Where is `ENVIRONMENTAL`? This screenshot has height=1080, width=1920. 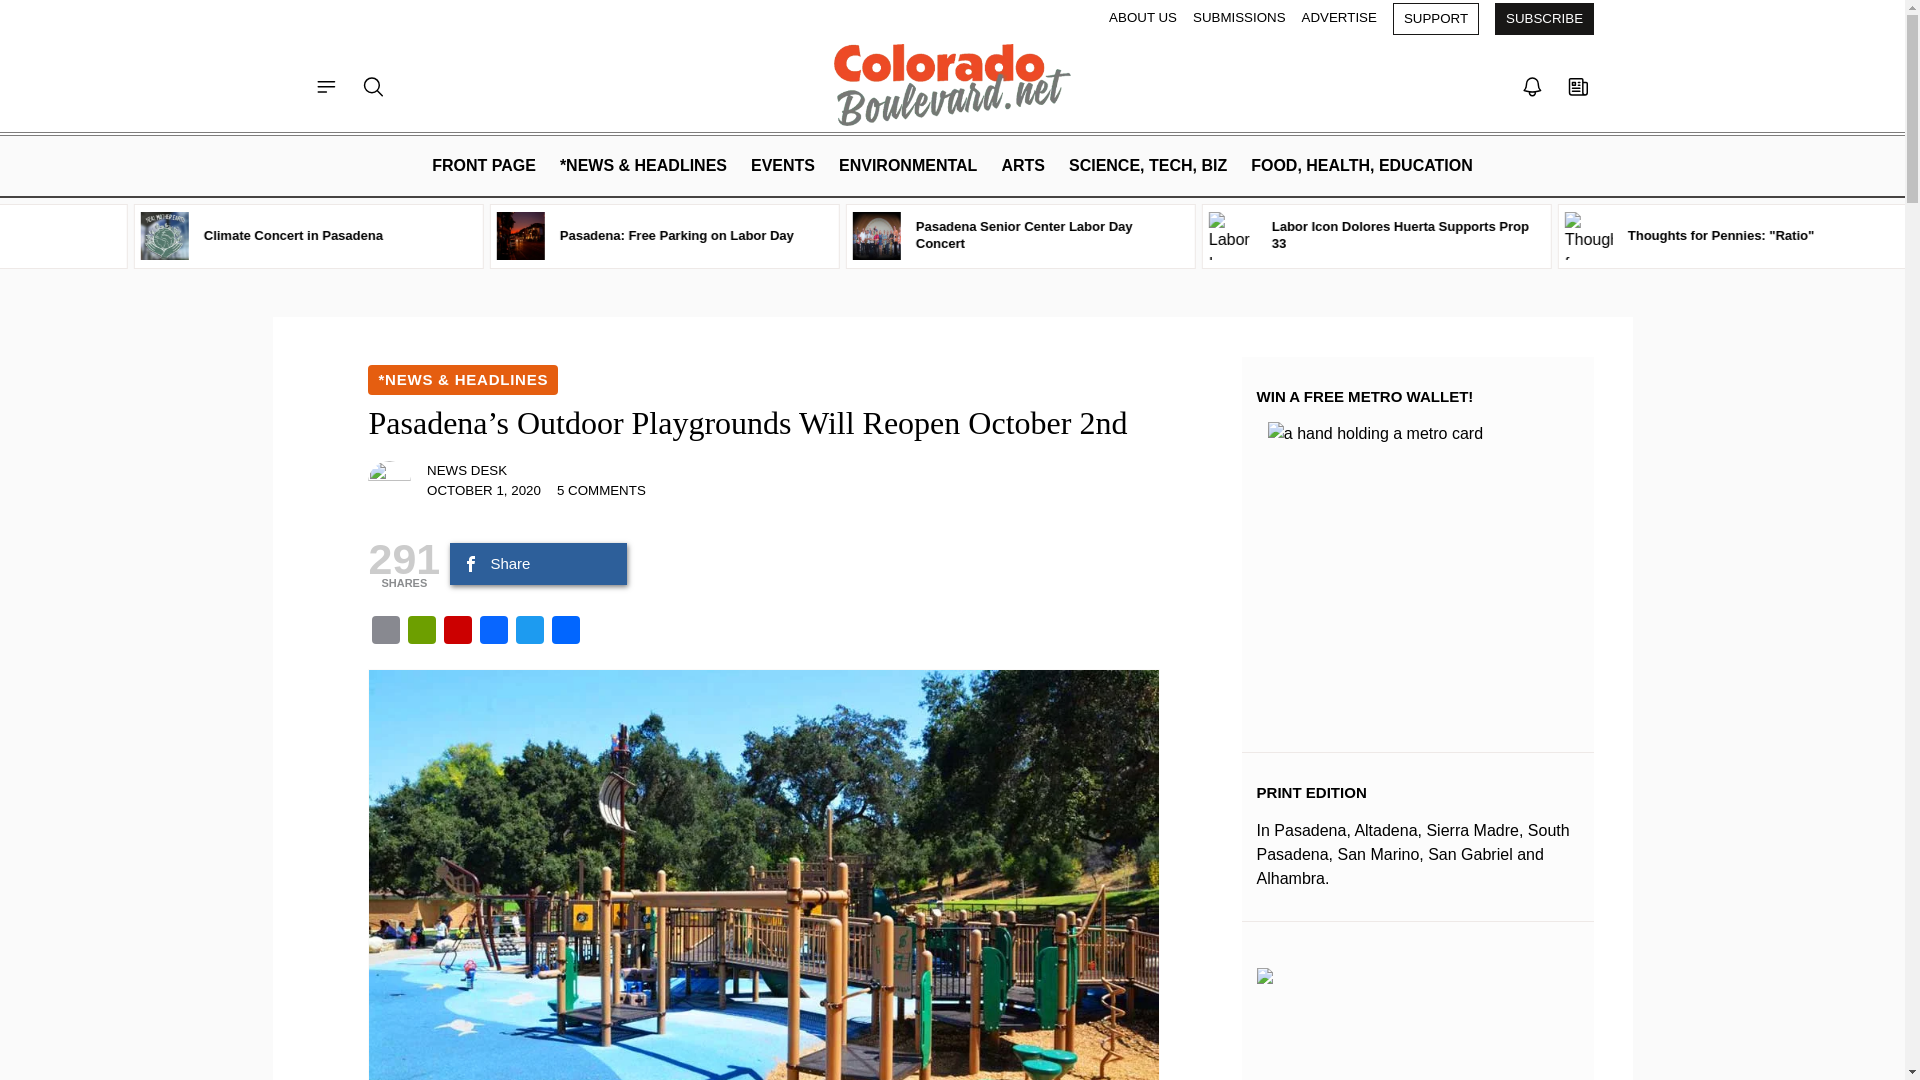
ENVIRONMENTAL is located at coordinates (908, 166).